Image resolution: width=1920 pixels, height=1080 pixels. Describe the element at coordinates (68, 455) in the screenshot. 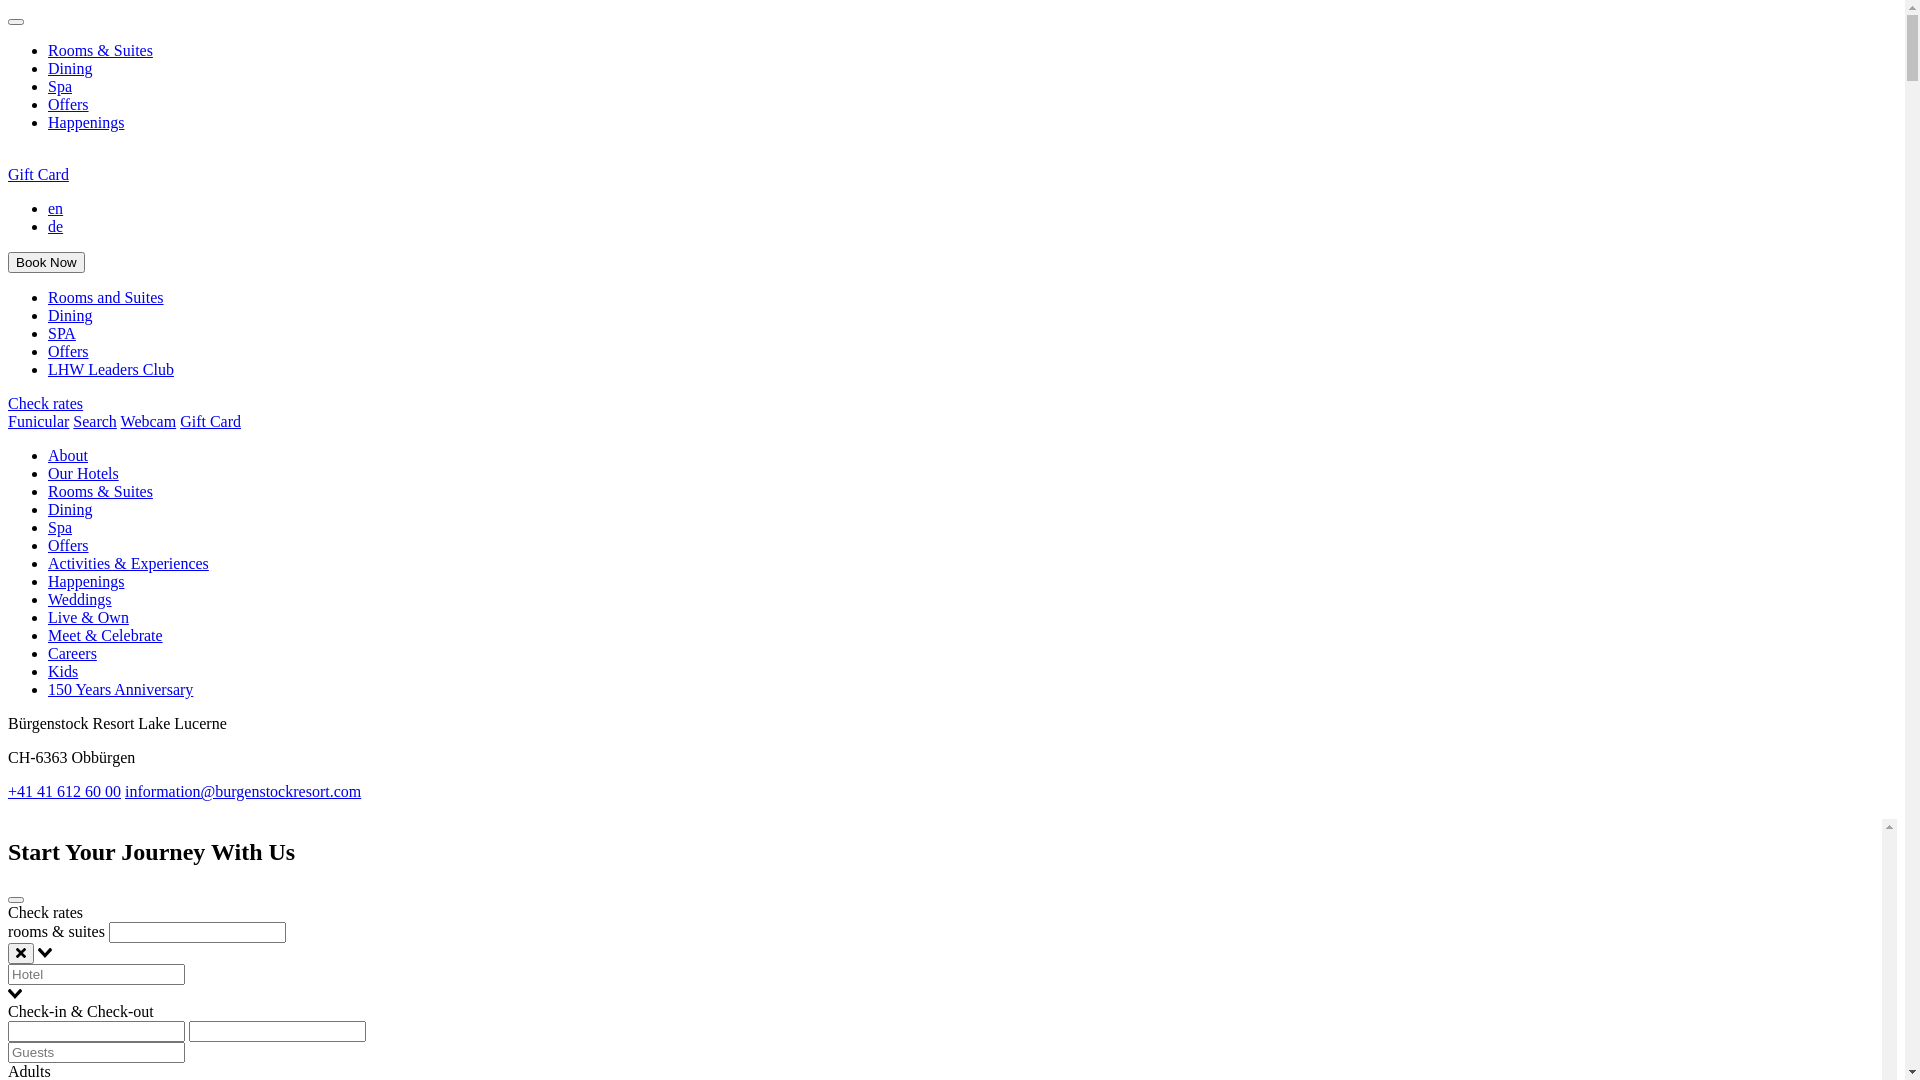

I see `About` at that location.